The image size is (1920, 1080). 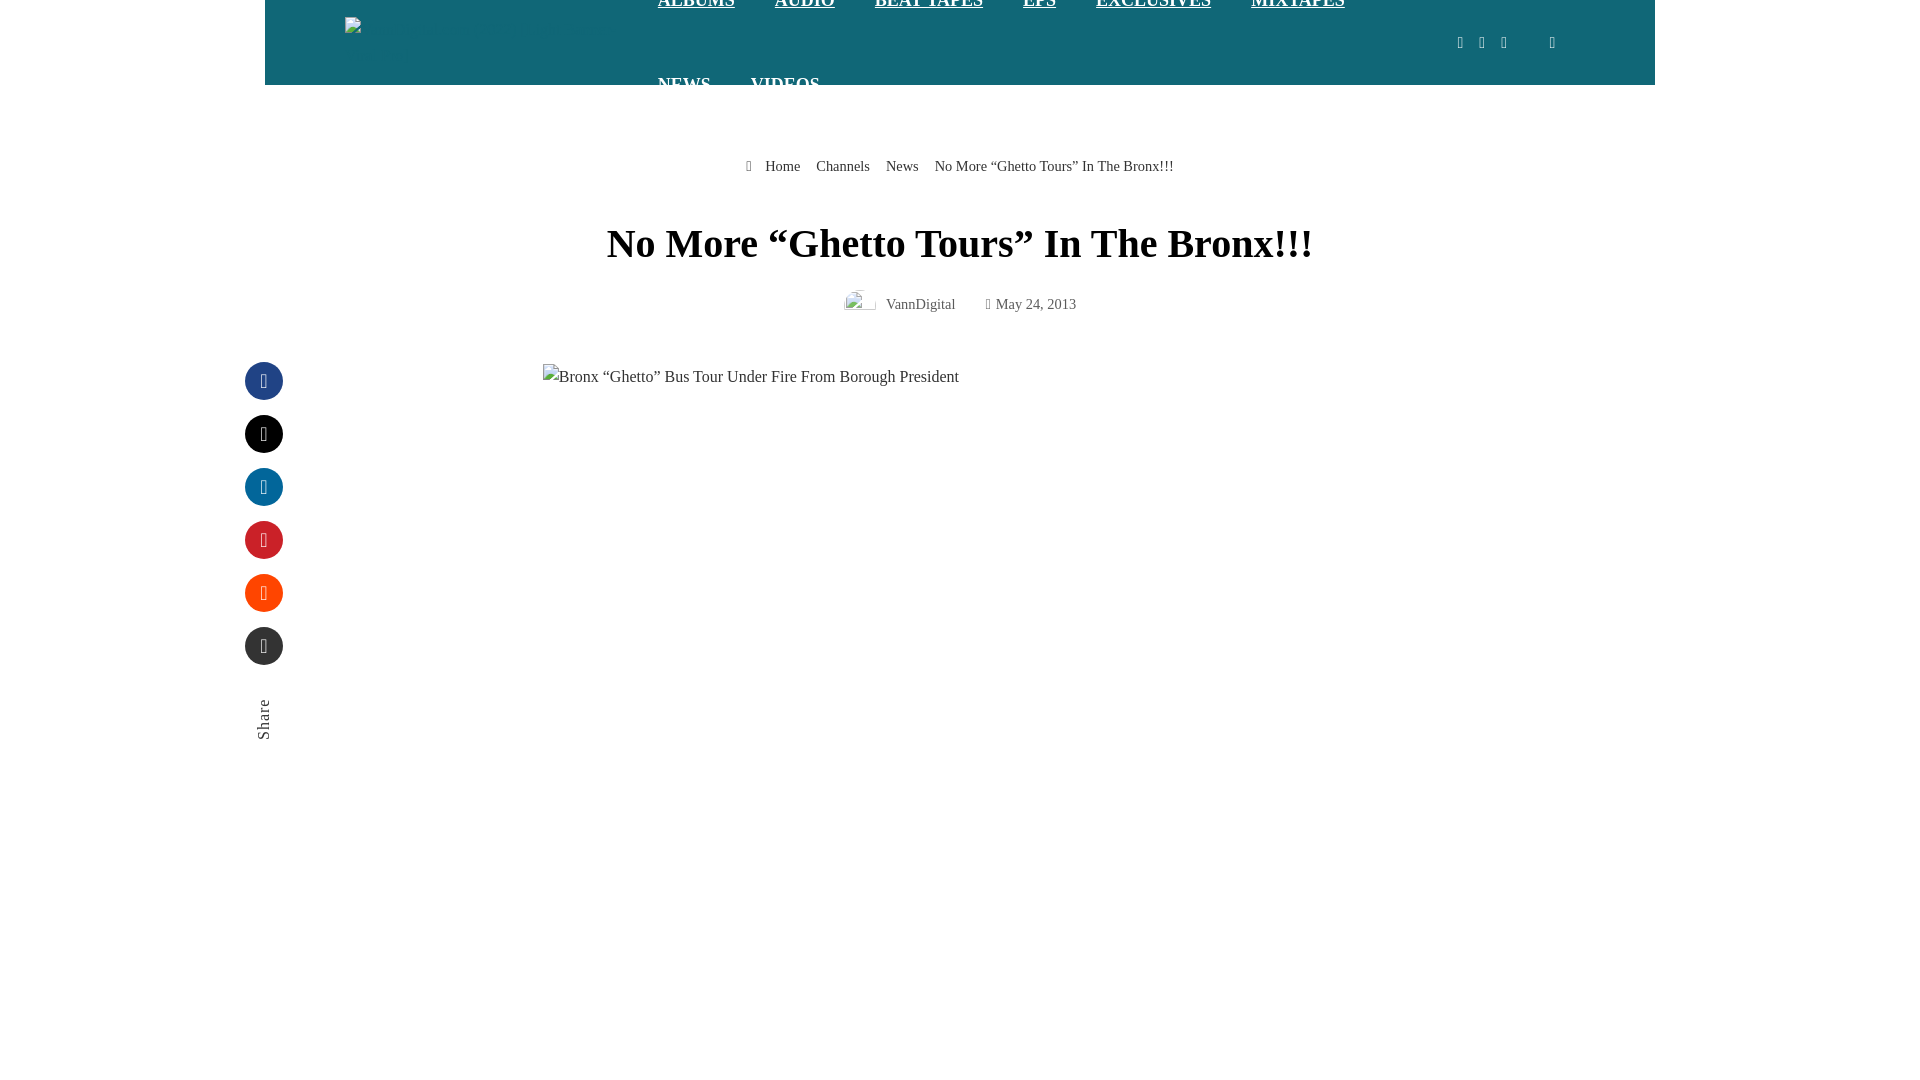 I want to click on LinkedIn, so click(x=264, y=486).